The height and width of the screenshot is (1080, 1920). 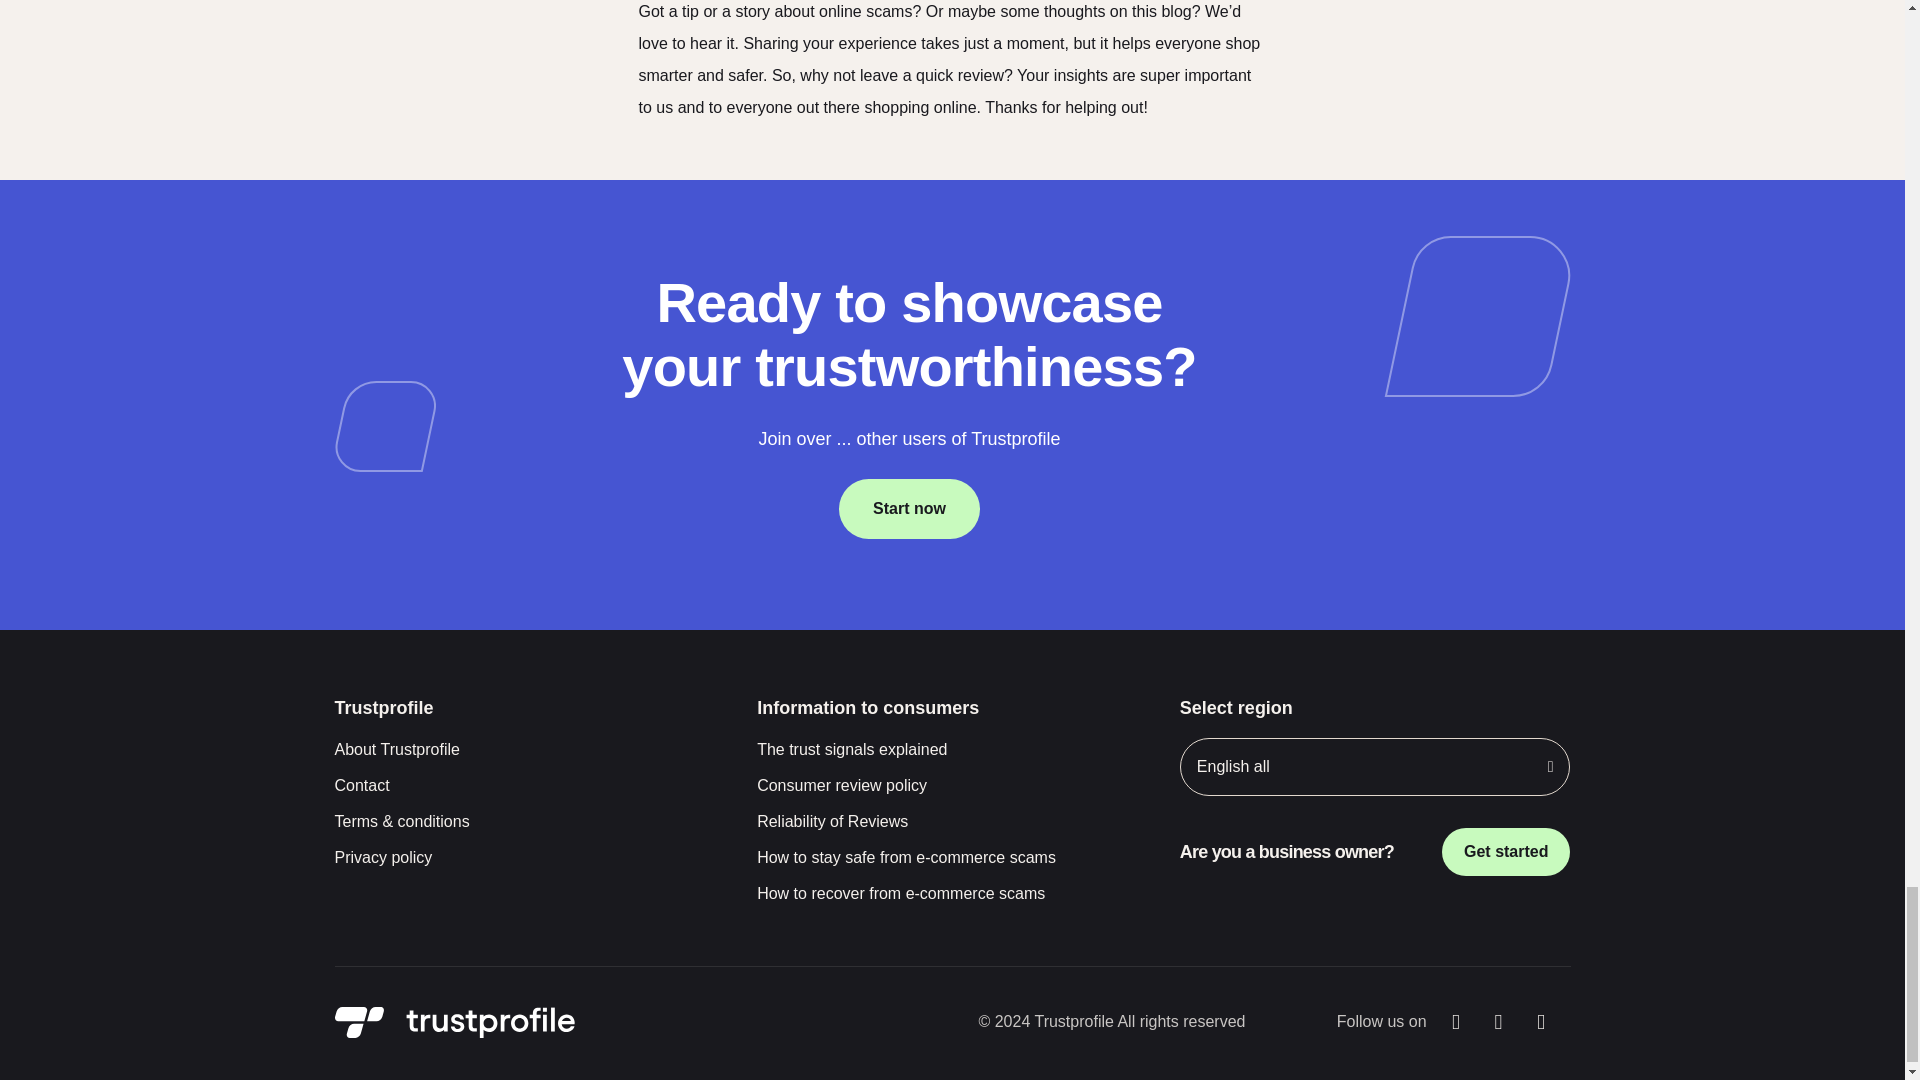 I want to click on Reliability of Reviews, so click(x=952, y=822).